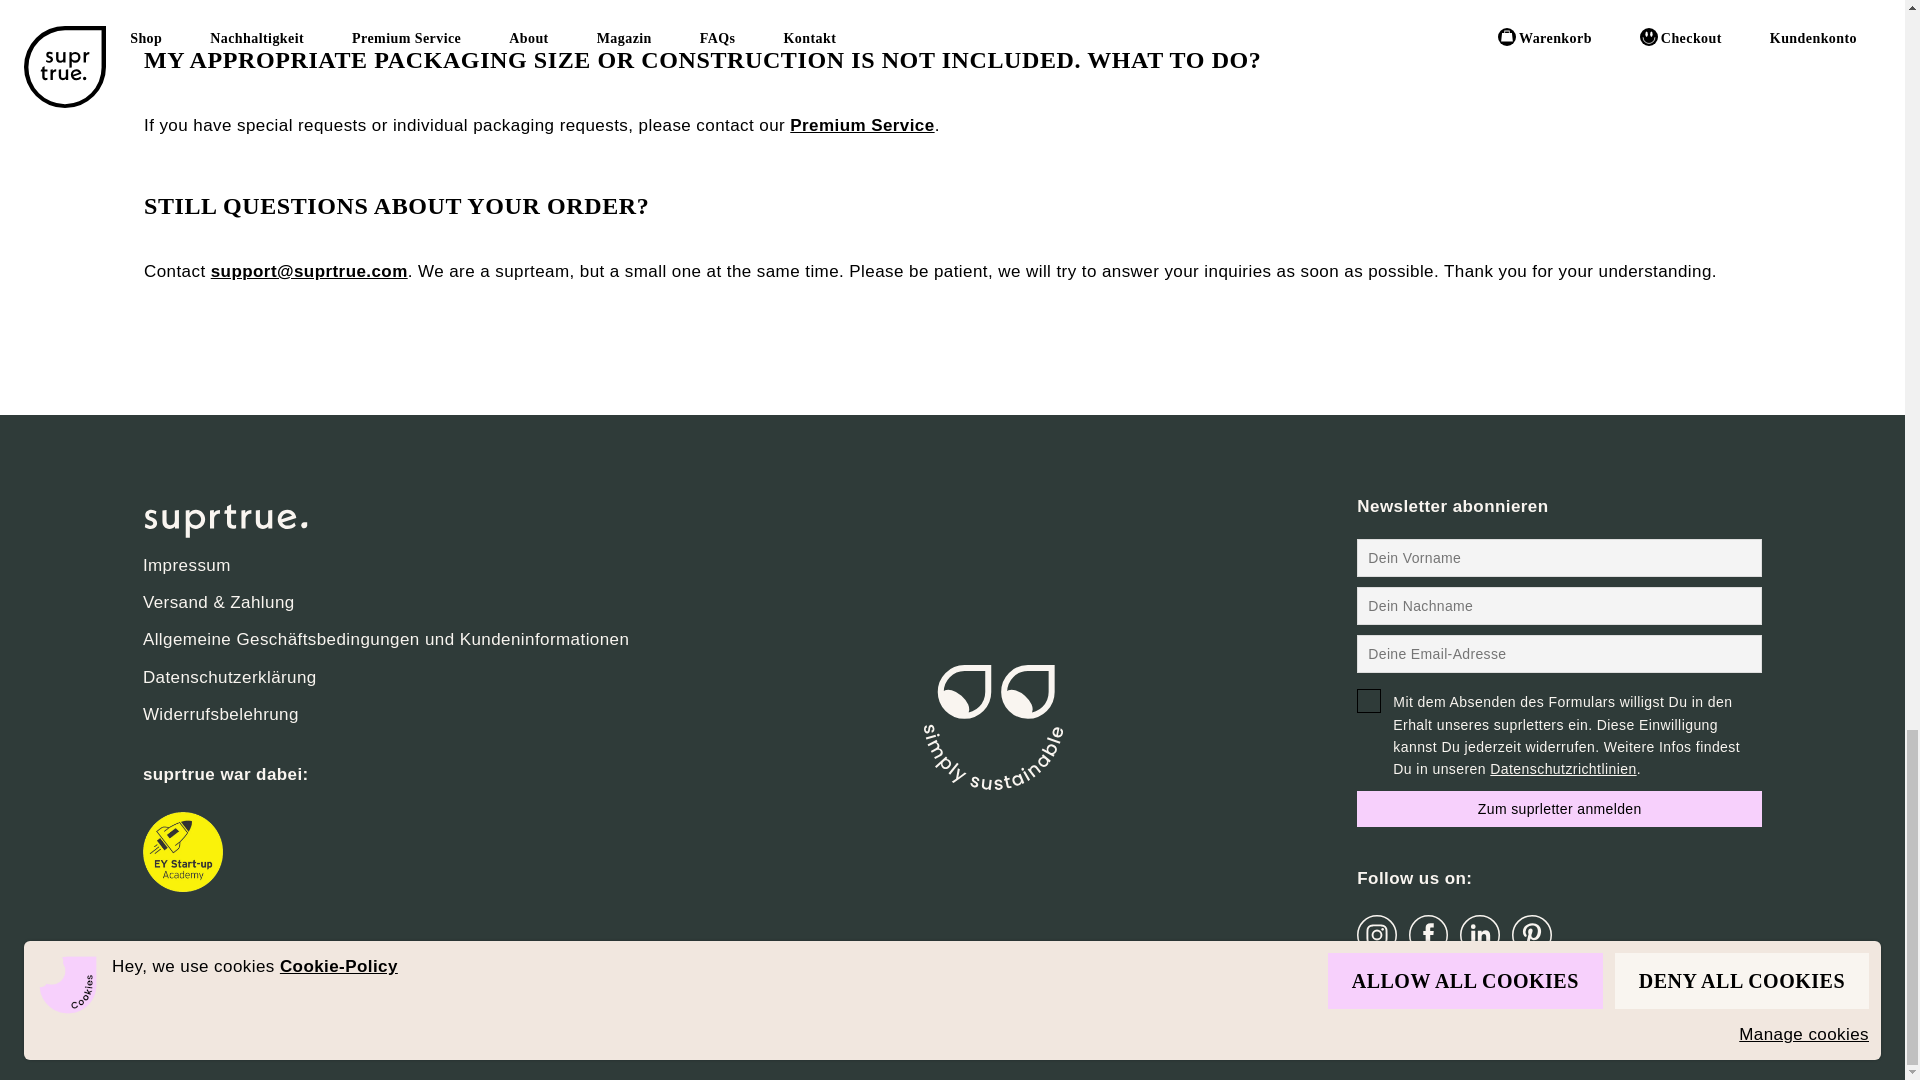 The width and height of the screenshot is (1920, 1080). Describe the element at coordinates (386, 714) in the screenshot. I see `Widerrufsbelehrung` at that location.